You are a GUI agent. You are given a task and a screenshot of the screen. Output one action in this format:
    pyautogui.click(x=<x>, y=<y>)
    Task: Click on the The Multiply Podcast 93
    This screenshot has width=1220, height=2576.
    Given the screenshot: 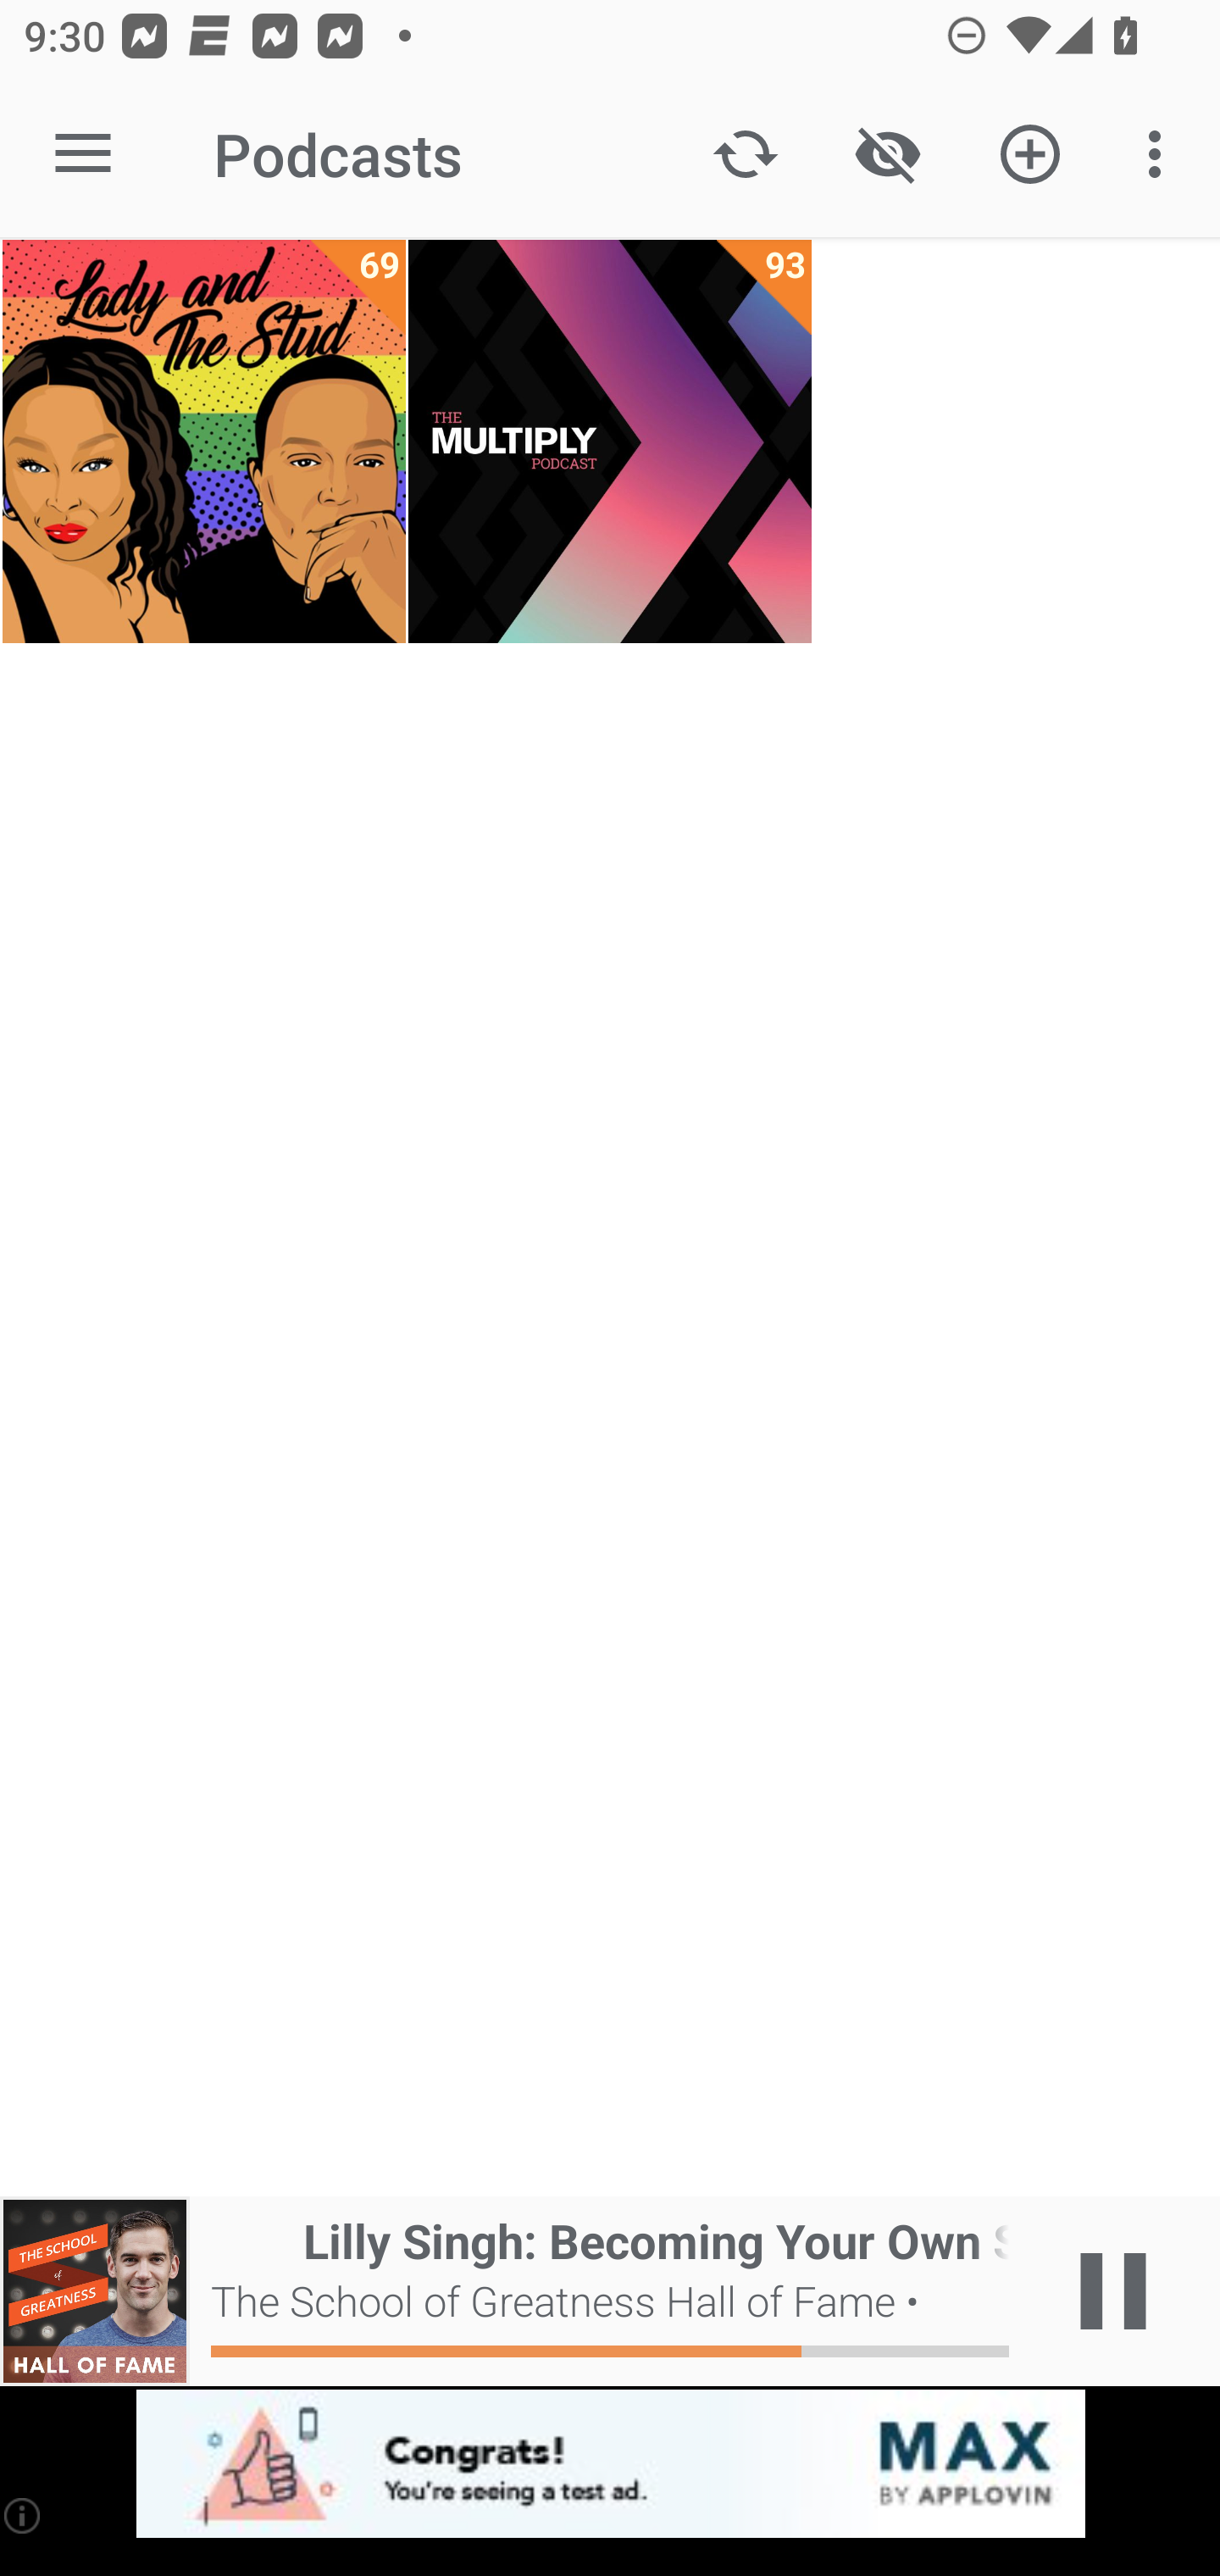 What is the action you would take?
    pyautogui.click(x=610, y=441)
    